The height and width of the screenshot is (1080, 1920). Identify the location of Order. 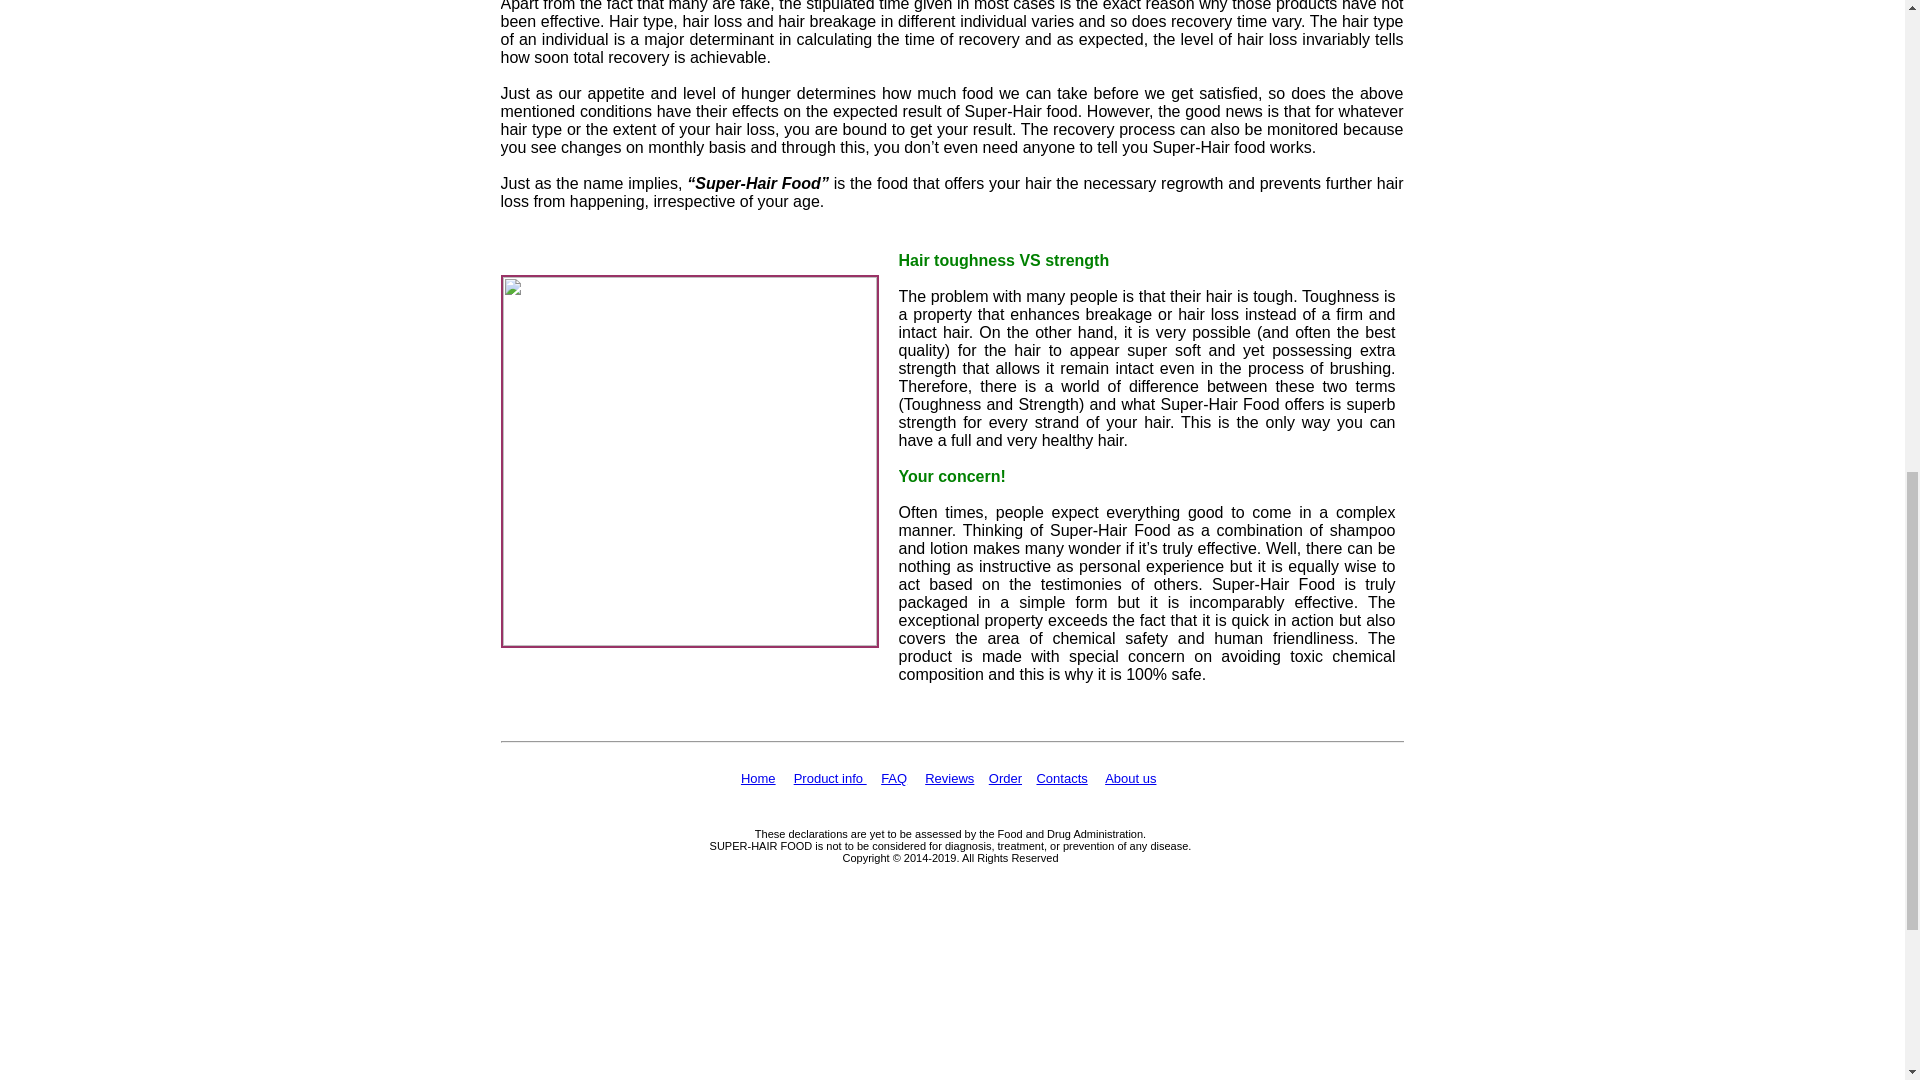
(1004, 778).